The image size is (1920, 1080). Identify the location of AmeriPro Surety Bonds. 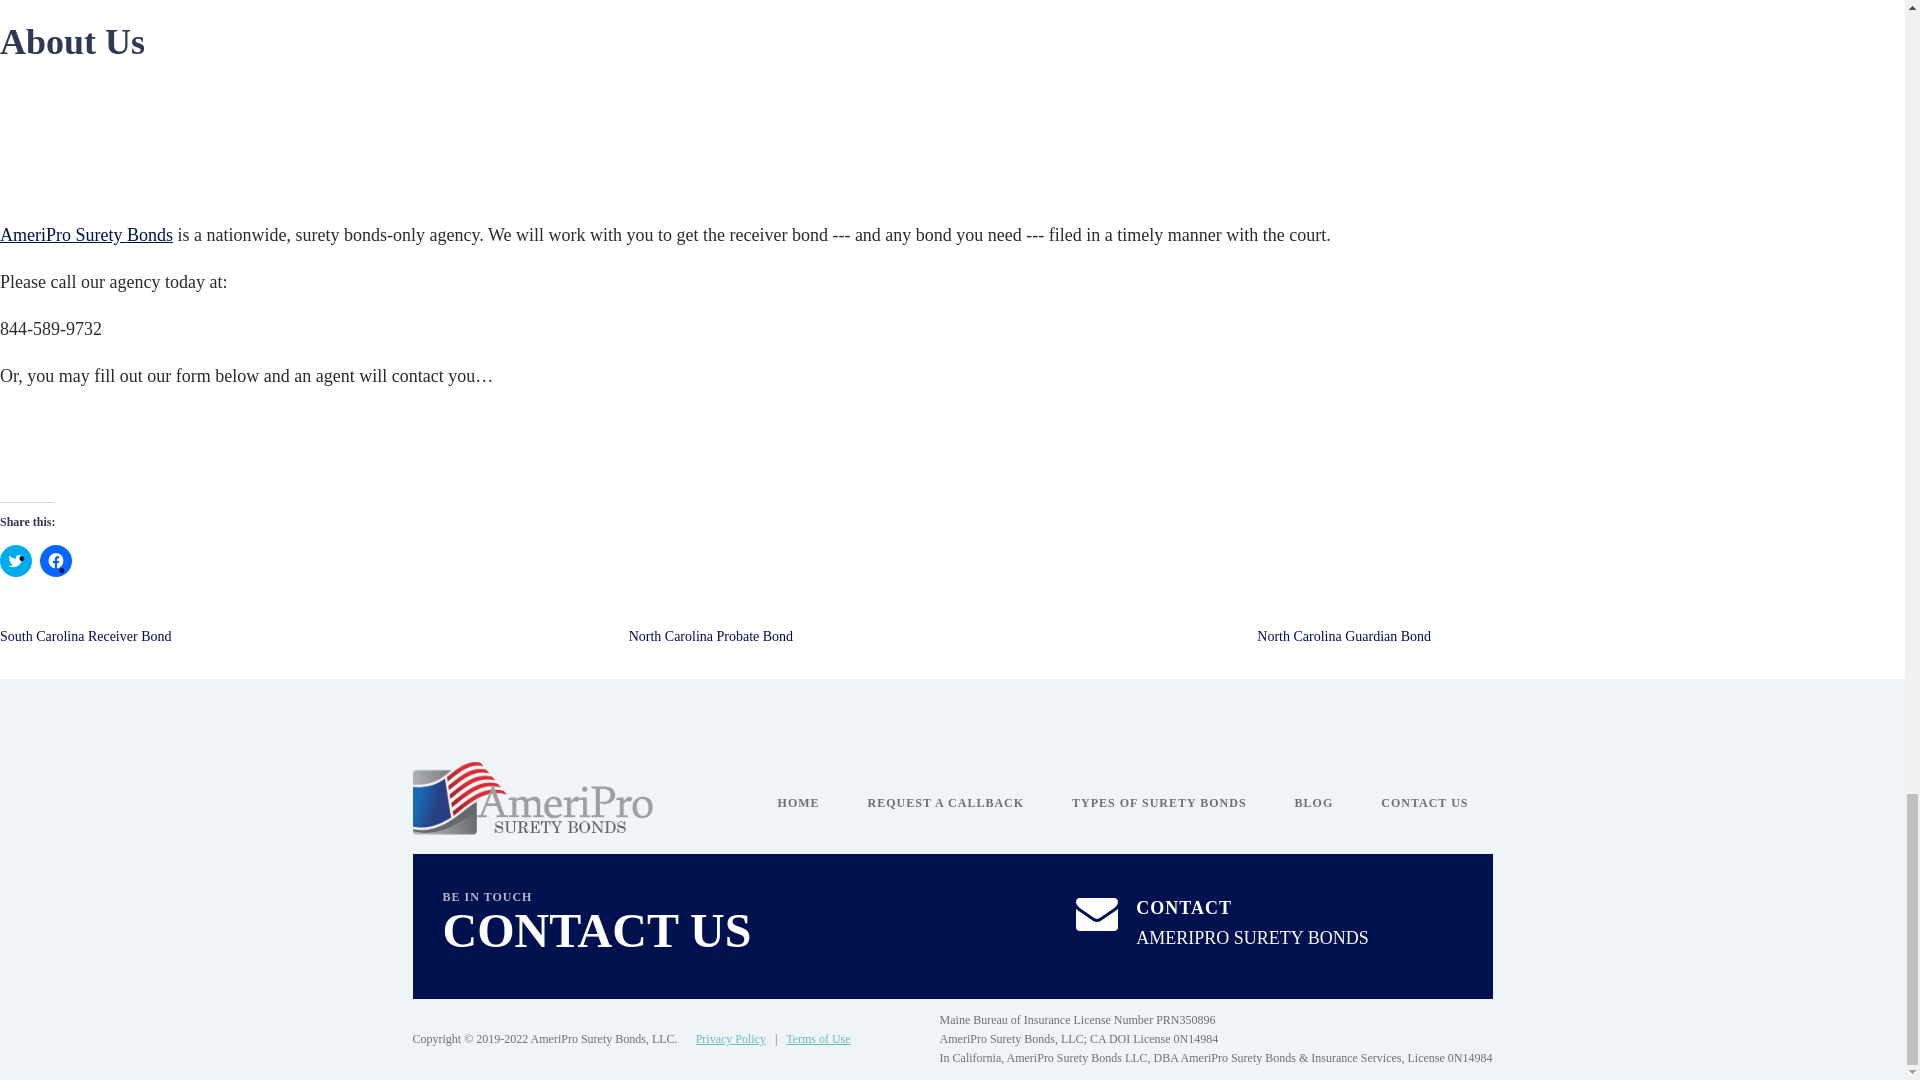
(86, 234).